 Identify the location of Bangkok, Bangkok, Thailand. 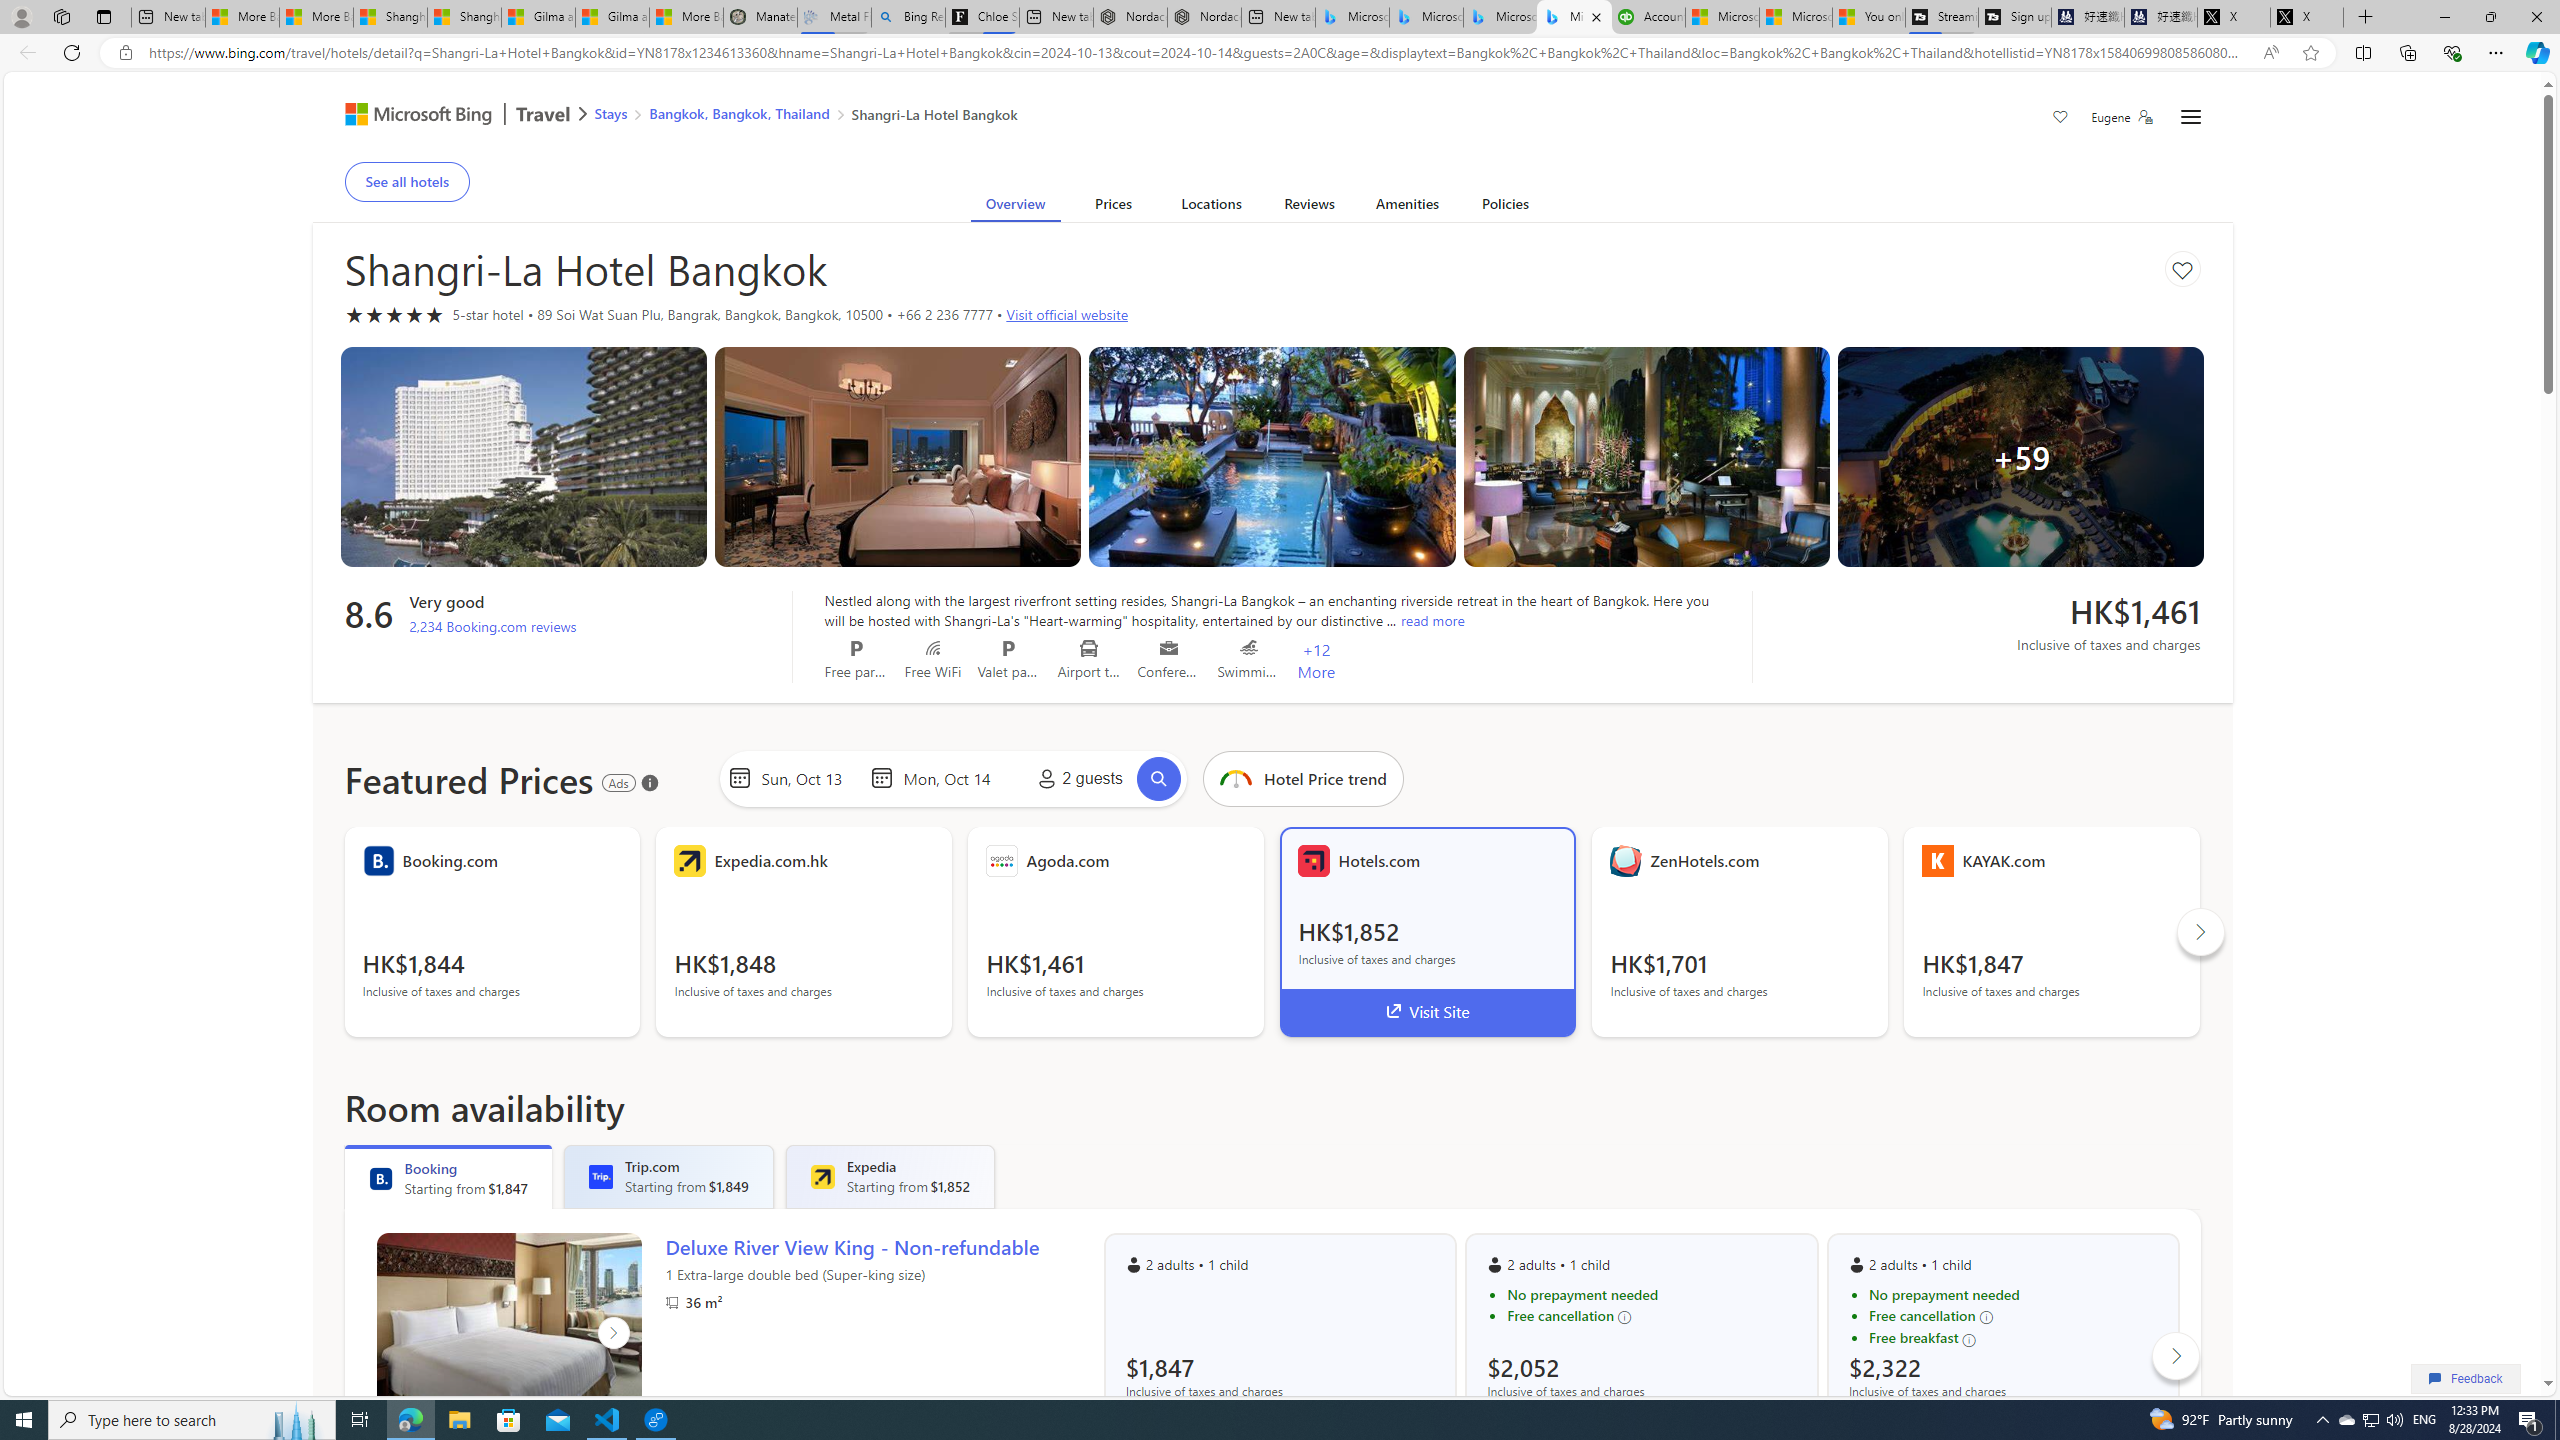
(740, 113).